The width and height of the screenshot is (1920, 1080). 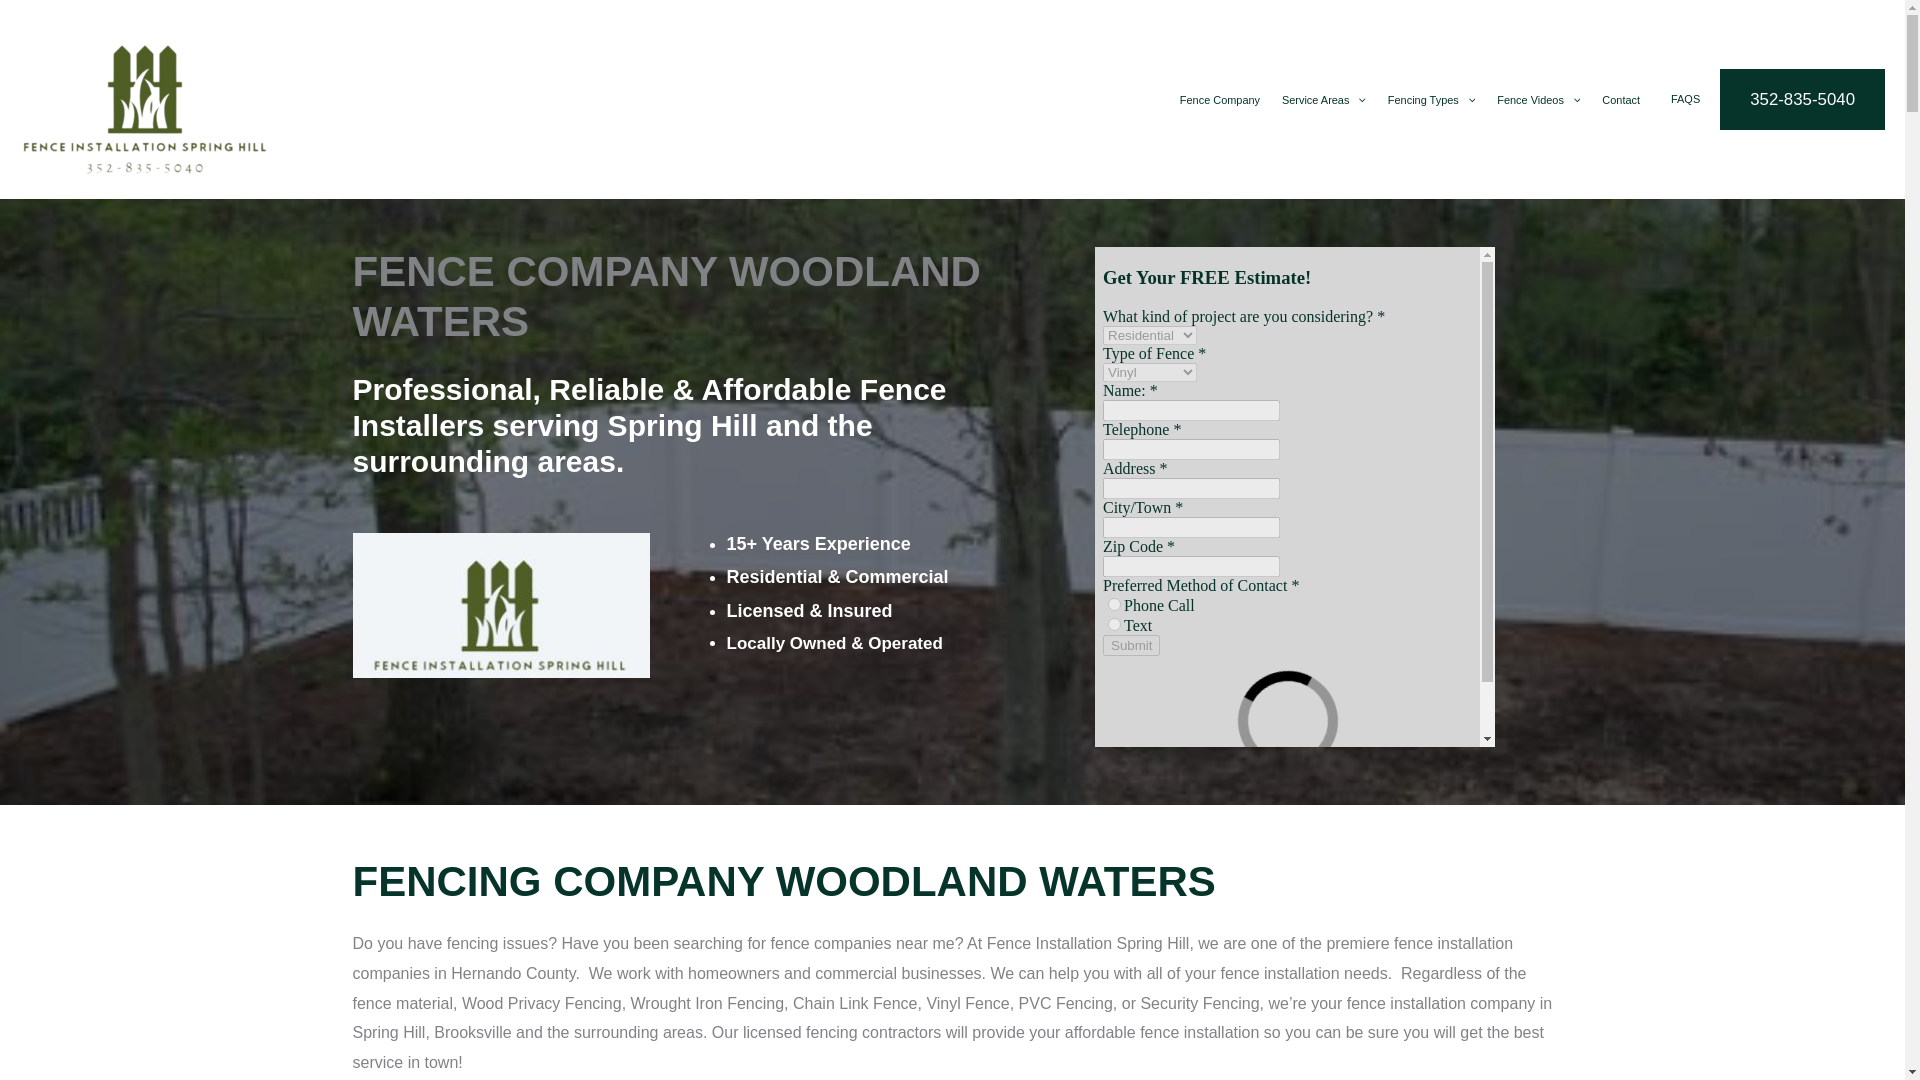 What do you see at coordinates (1538, 100) in the screenshot?
I see `Fence Videos` at bounding box center [1538, 100].